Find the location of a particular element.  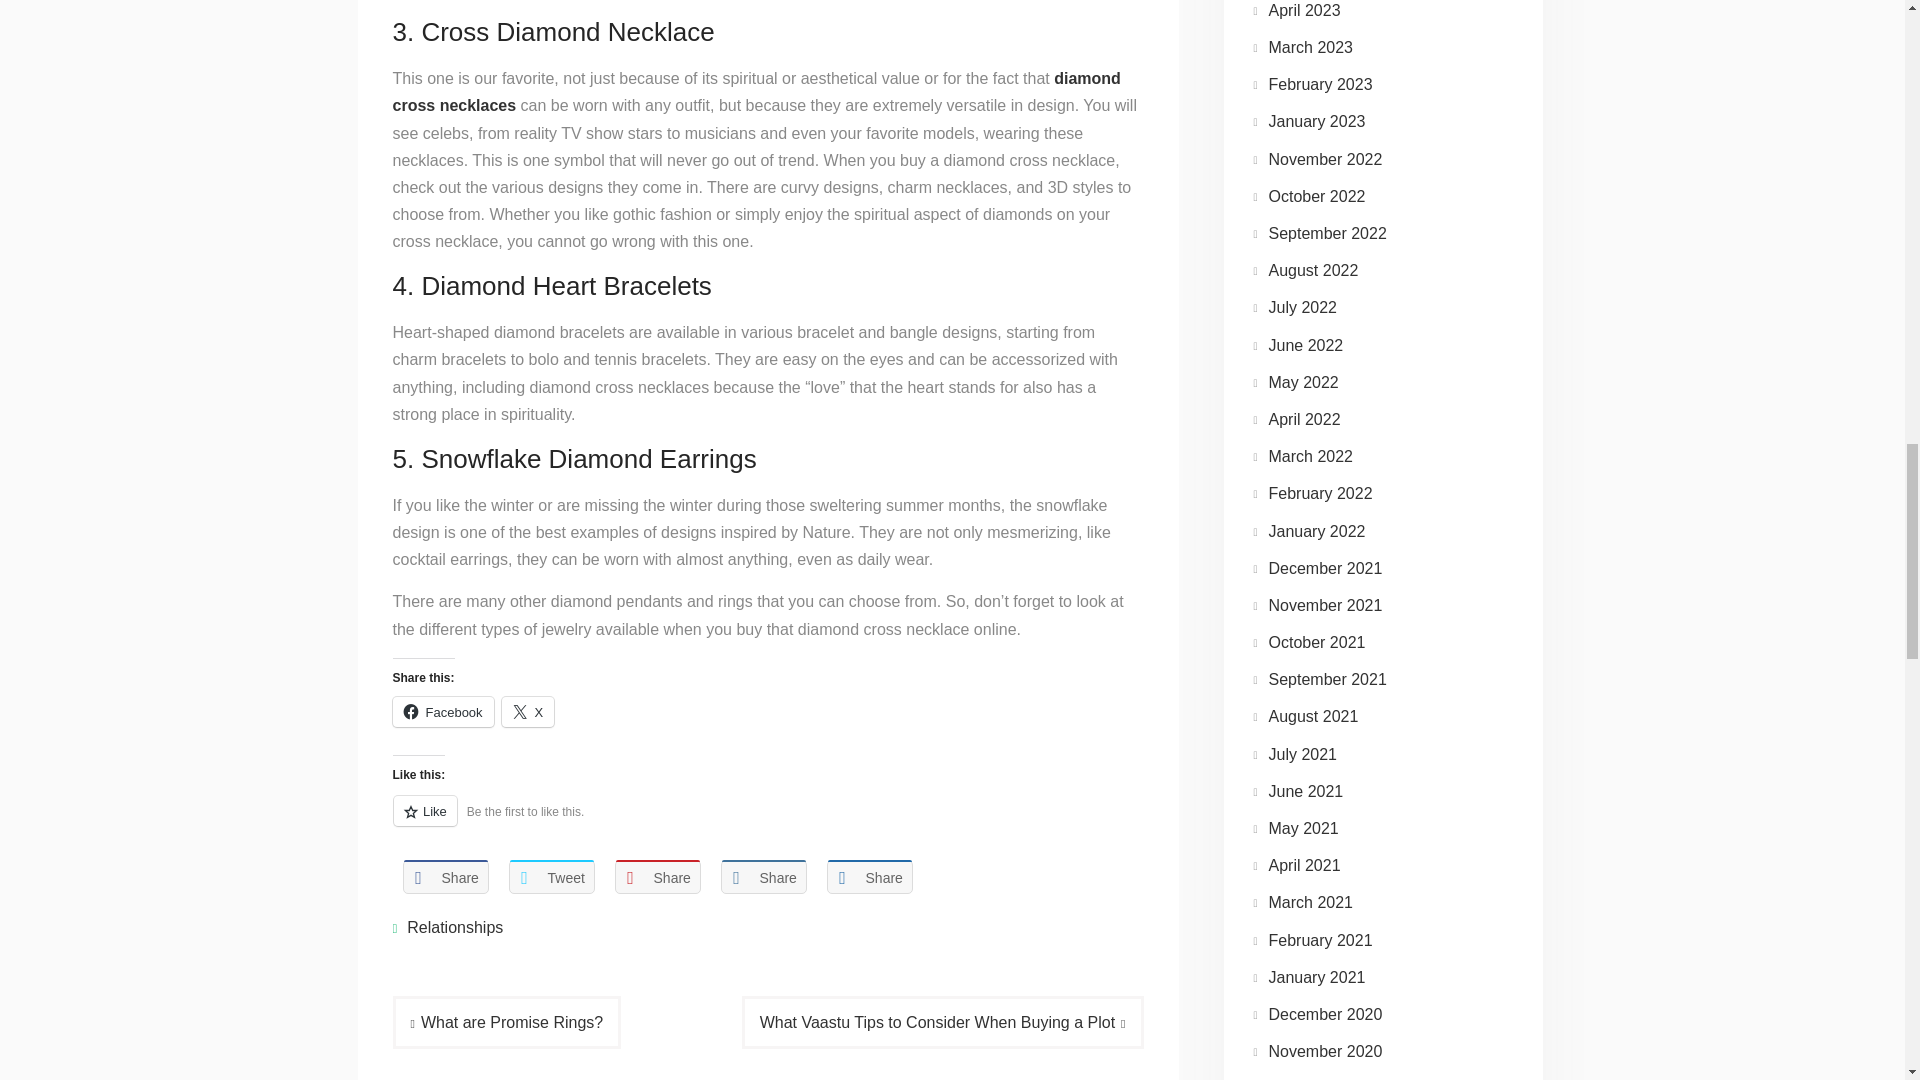

What Vaastu Tips to Consider When Buying a Plot is located at coordinates (942, 1022).